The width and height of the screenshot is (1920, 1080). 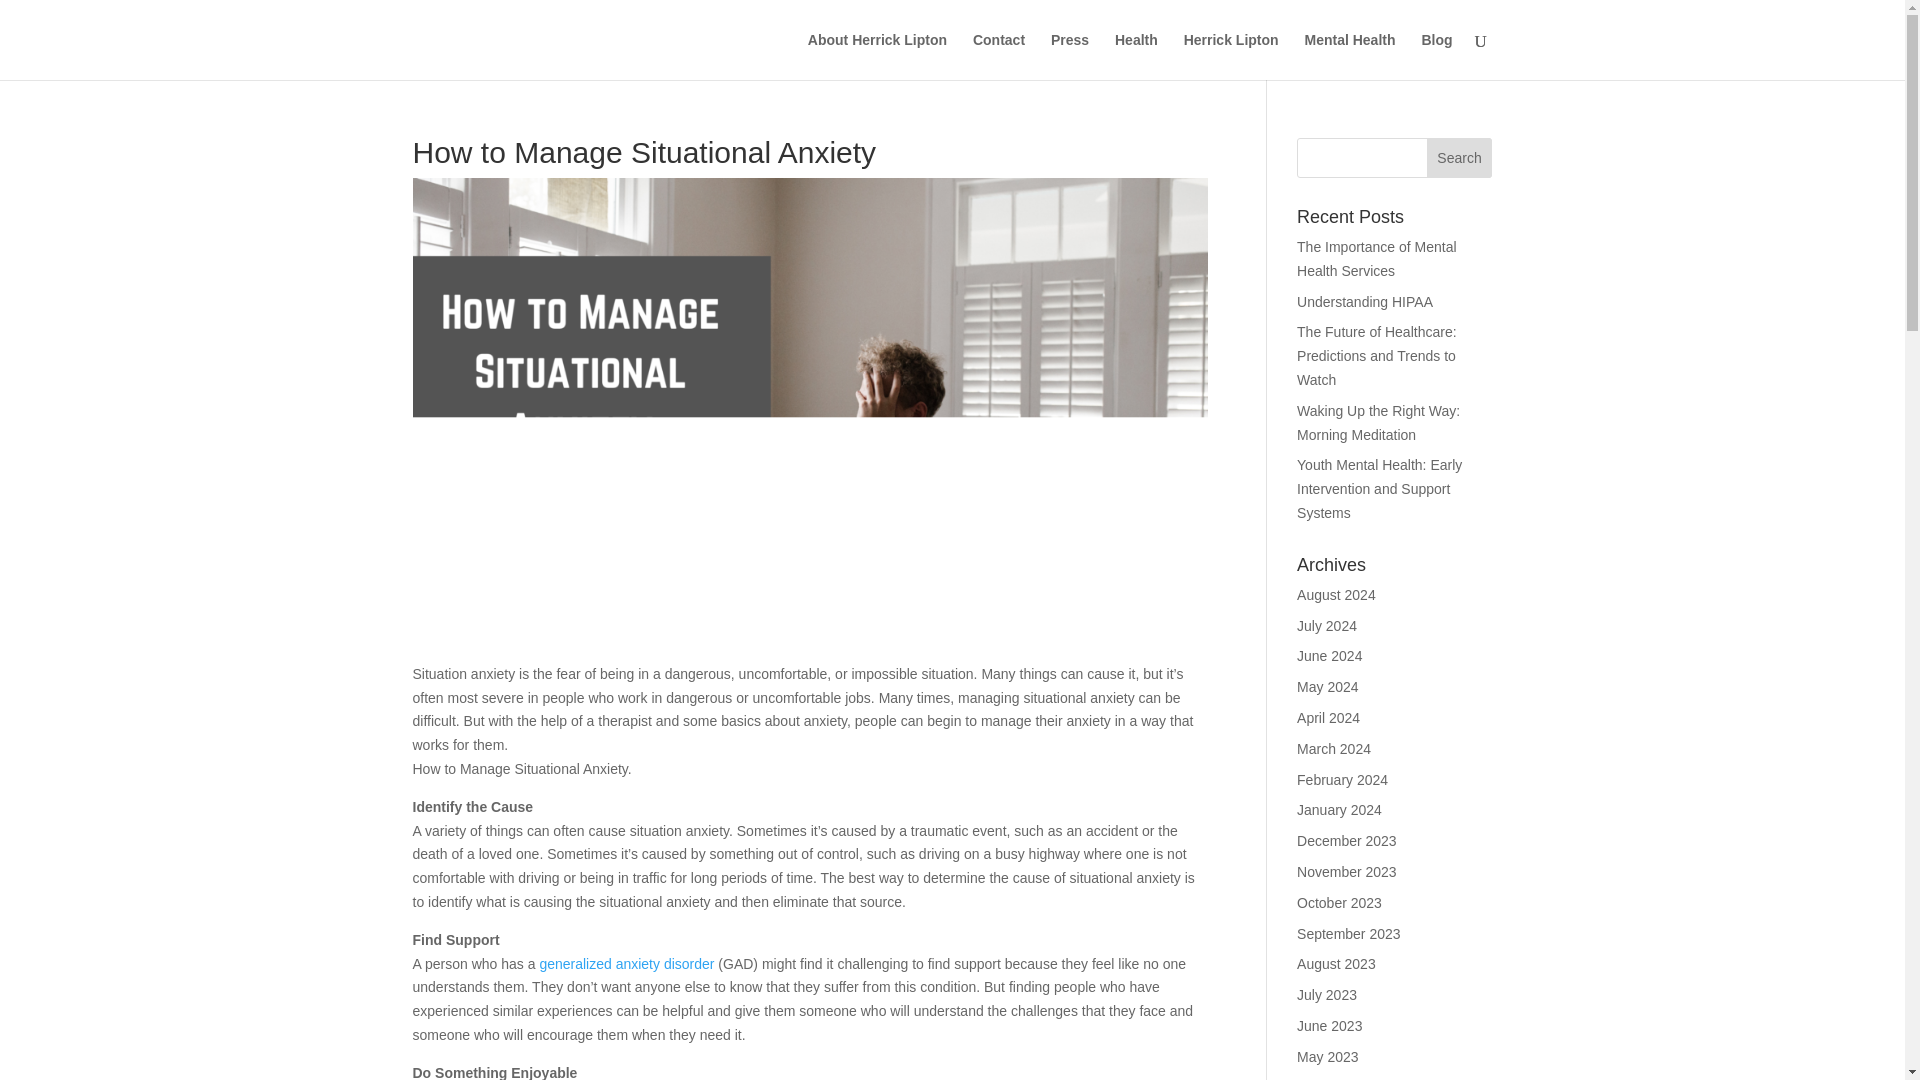 I want to click on July 2023, so click(x=1327, y=995).